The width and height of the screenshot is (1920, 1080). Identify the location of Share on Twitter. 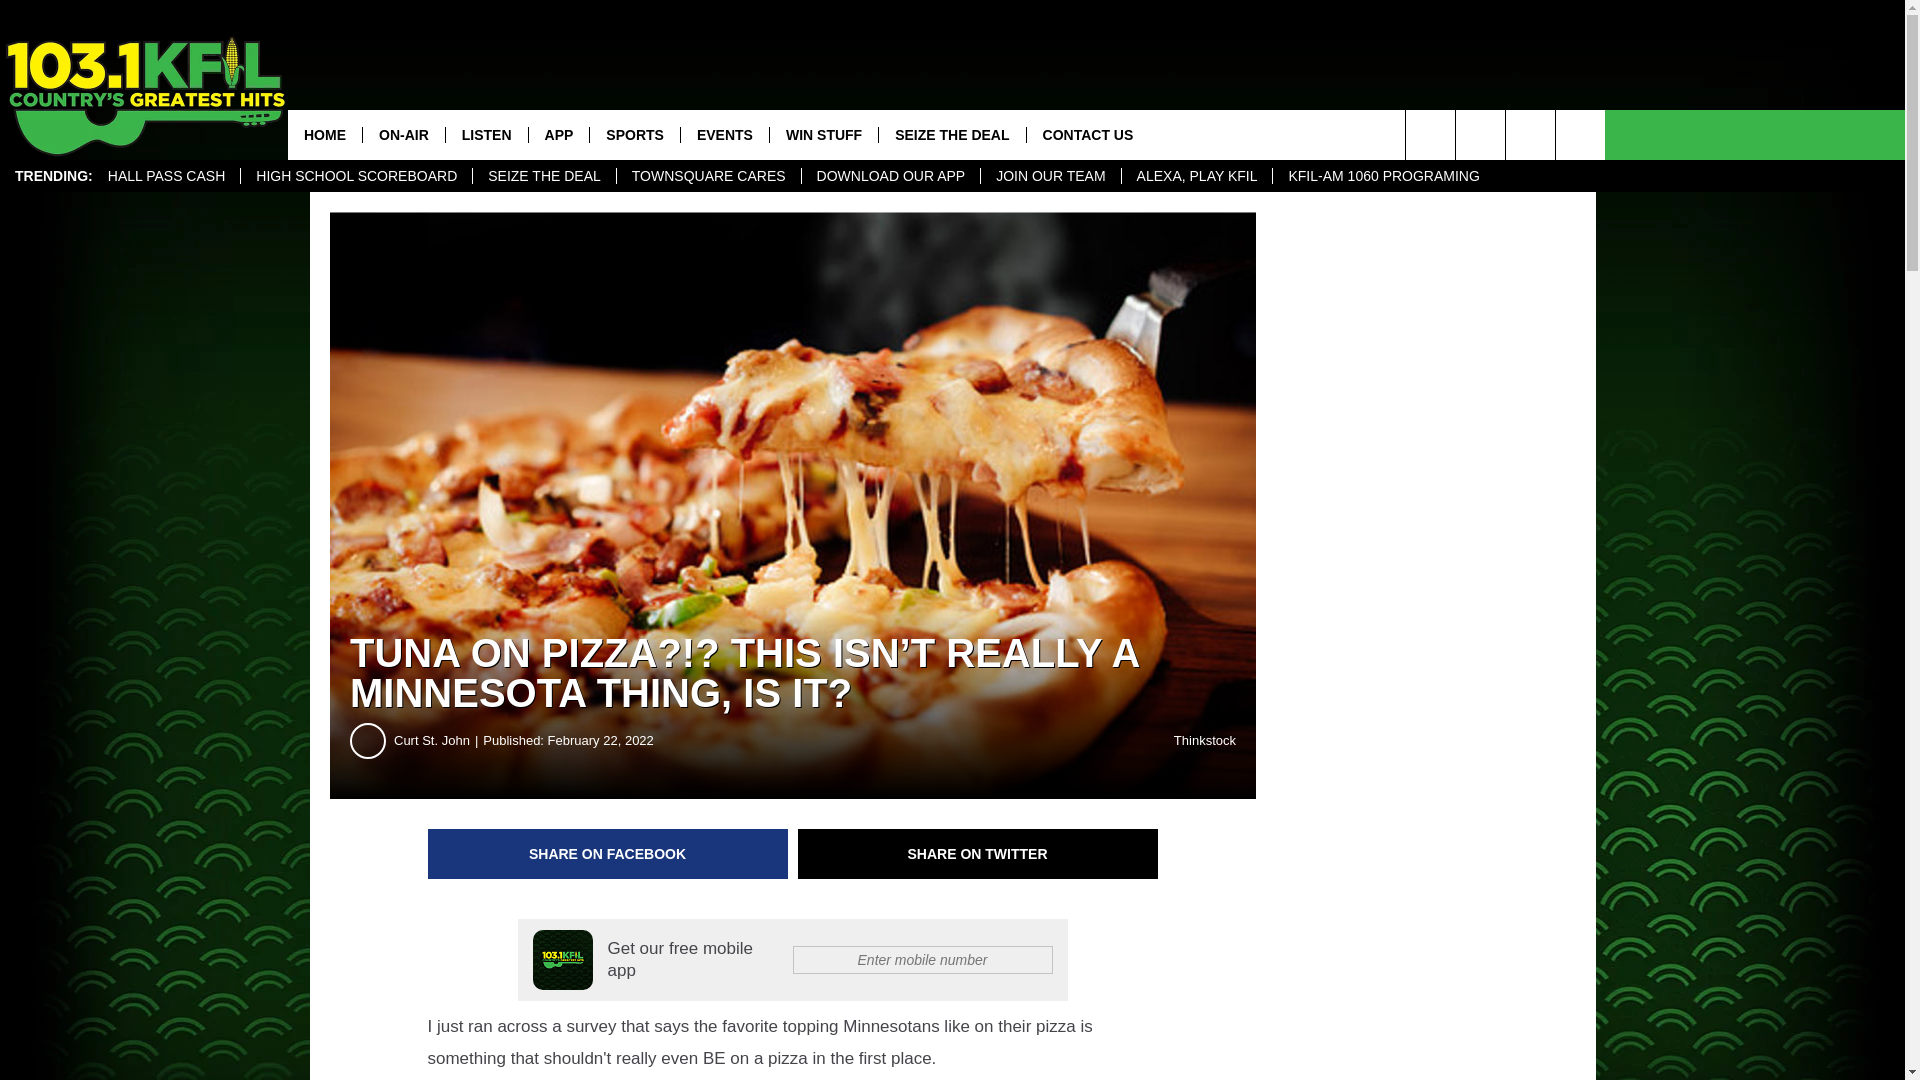
(978, 854).